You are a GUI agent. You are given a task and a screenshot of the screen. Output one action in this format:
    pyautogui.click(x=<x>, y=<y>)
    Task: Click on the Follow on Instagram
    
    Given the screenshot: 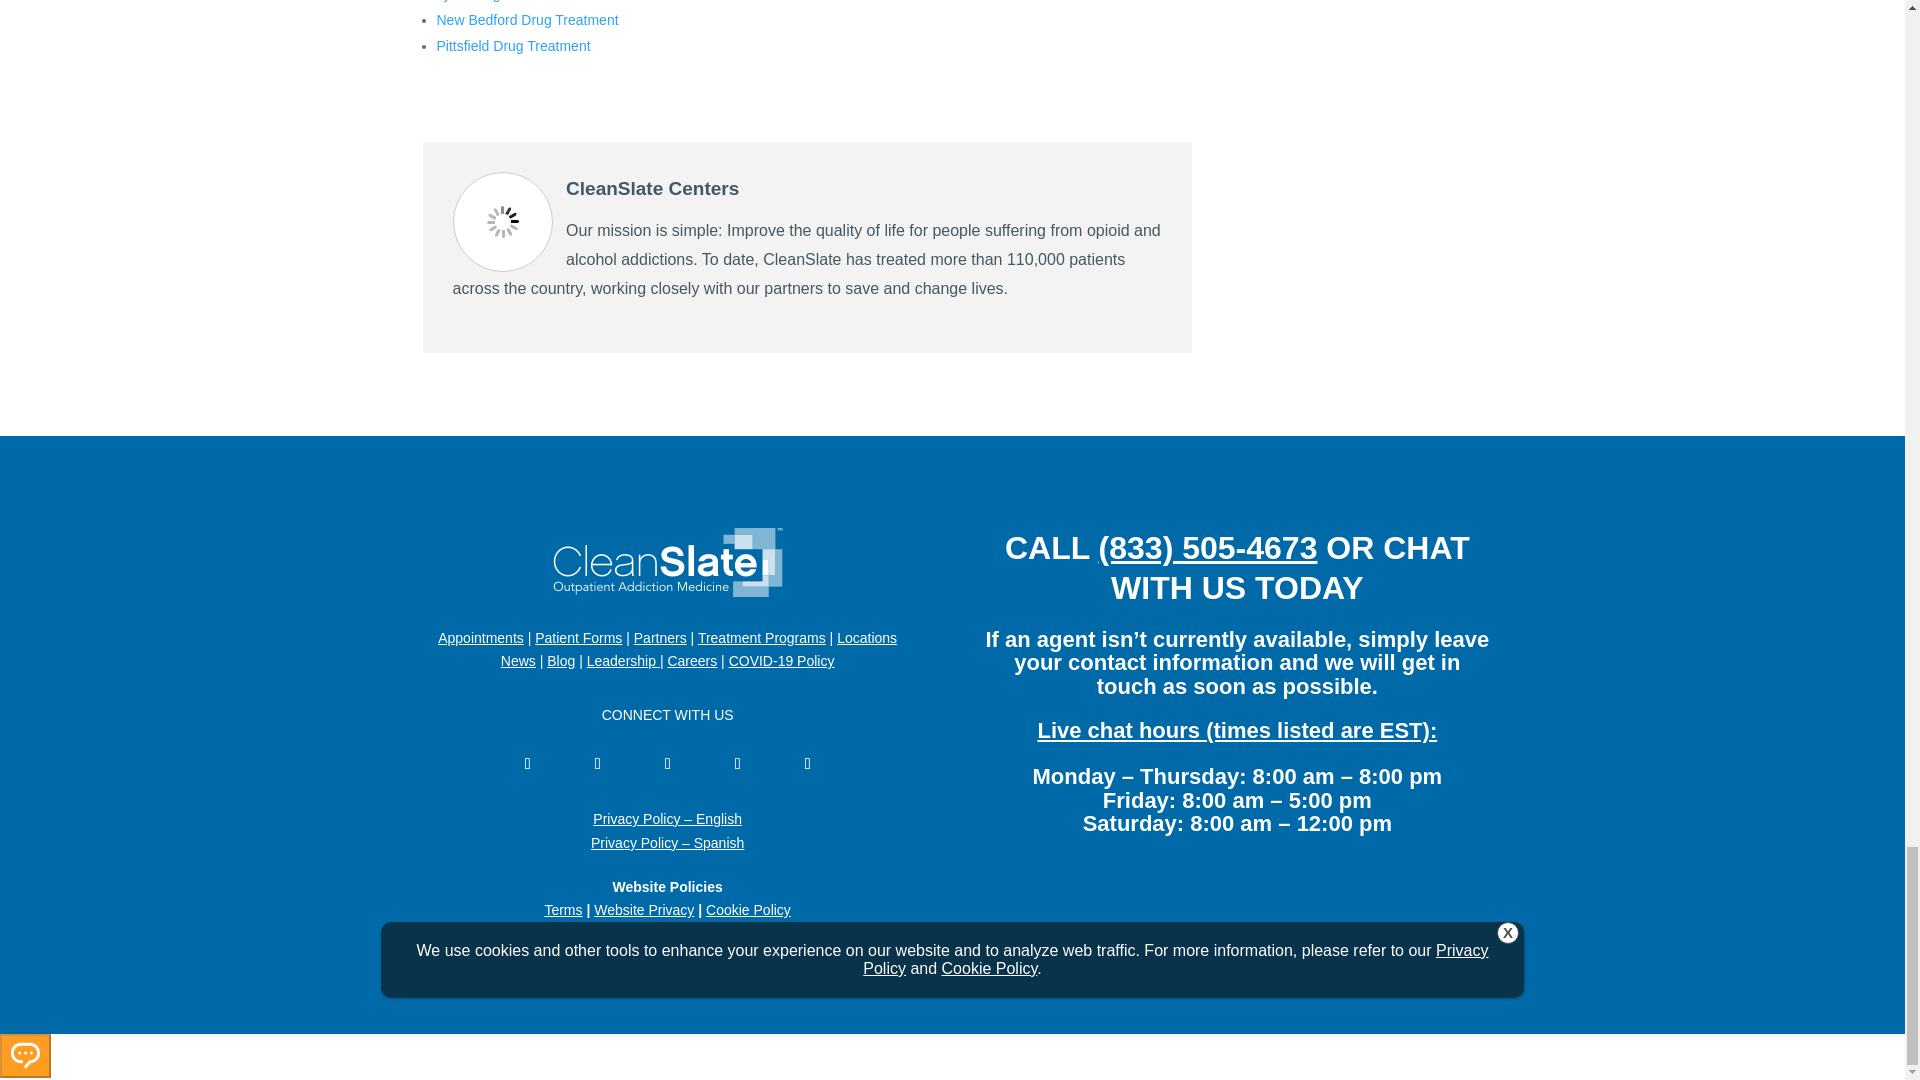 What is the action you would take?
    pyautogui.click(x=738, y=764)
    